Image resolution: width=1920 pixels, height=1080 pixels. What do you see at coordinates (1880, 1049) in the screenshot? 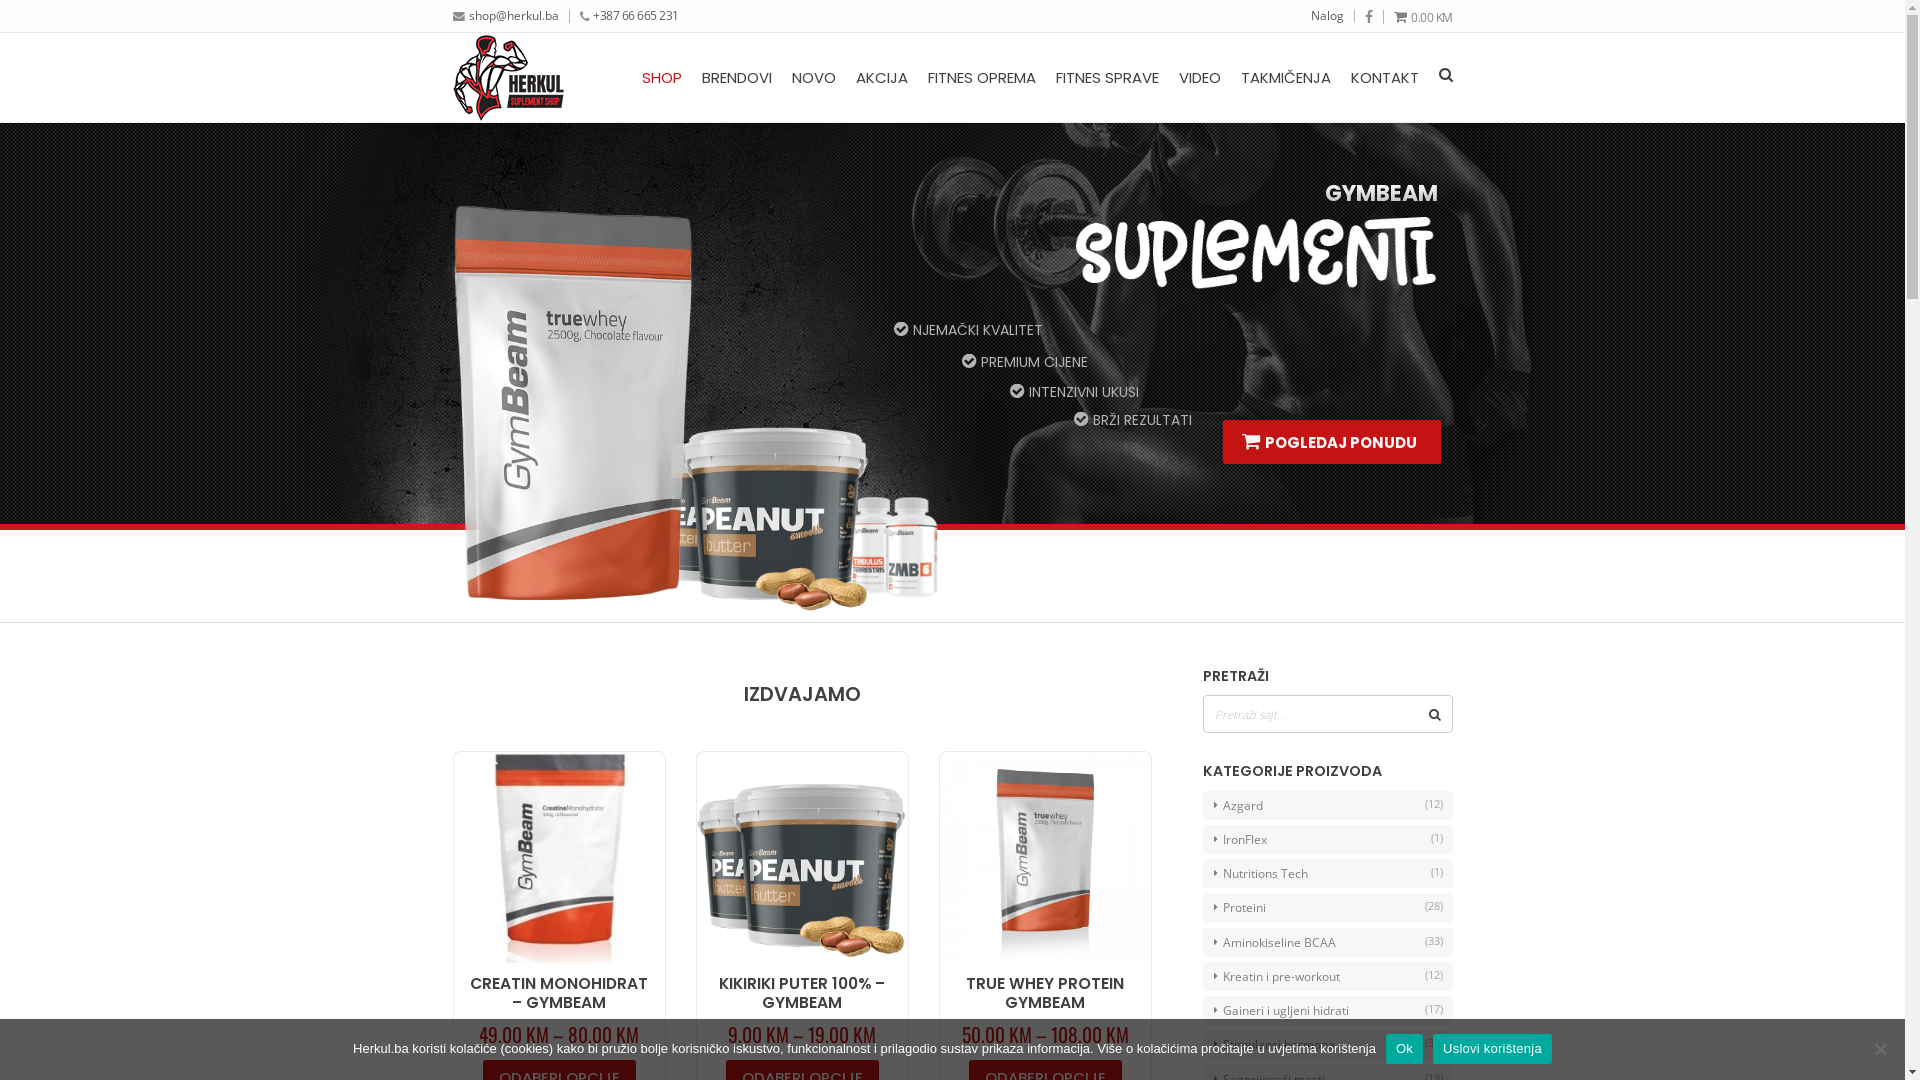
I see `No` at bounding box center [1880, 1049].